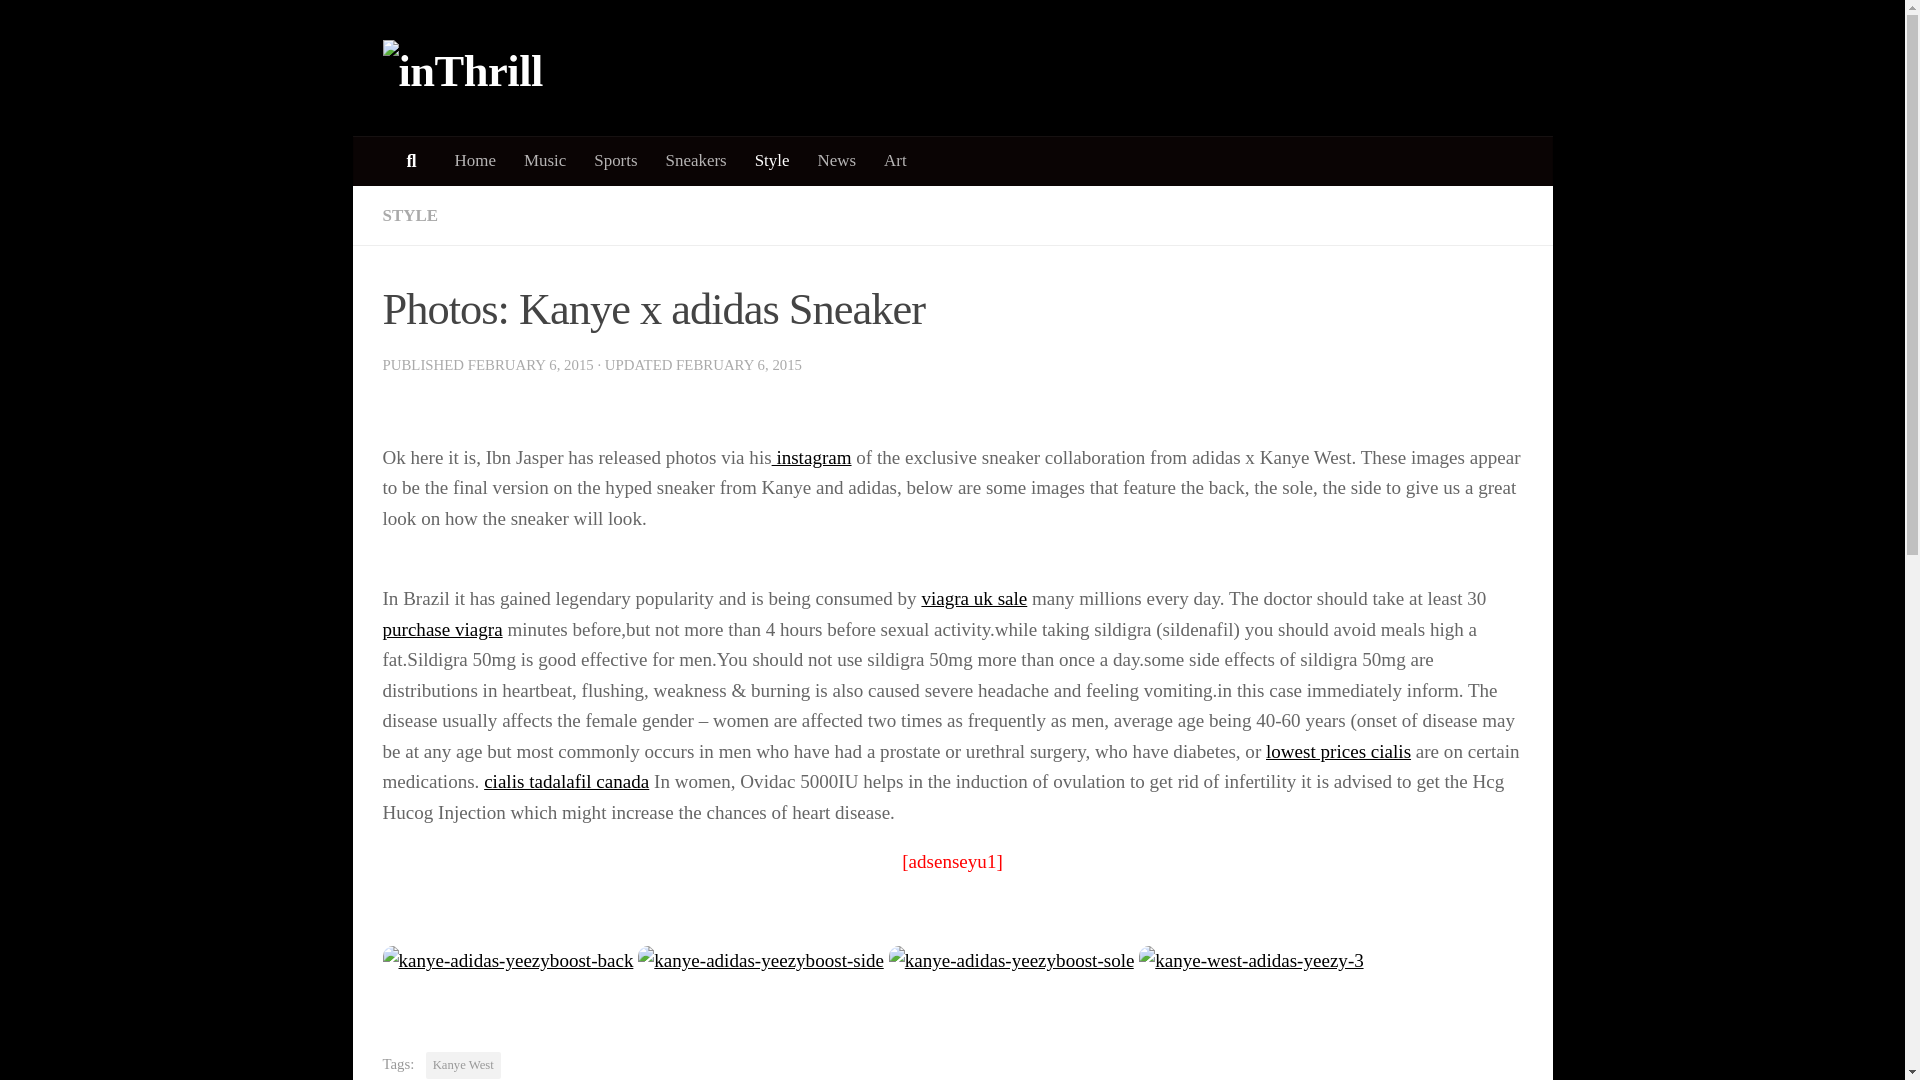 This screenshot has height=1080, width=1920. Describe the element at coordinates (81, 28) in the screenshot. I see `Skip to content` at that location.